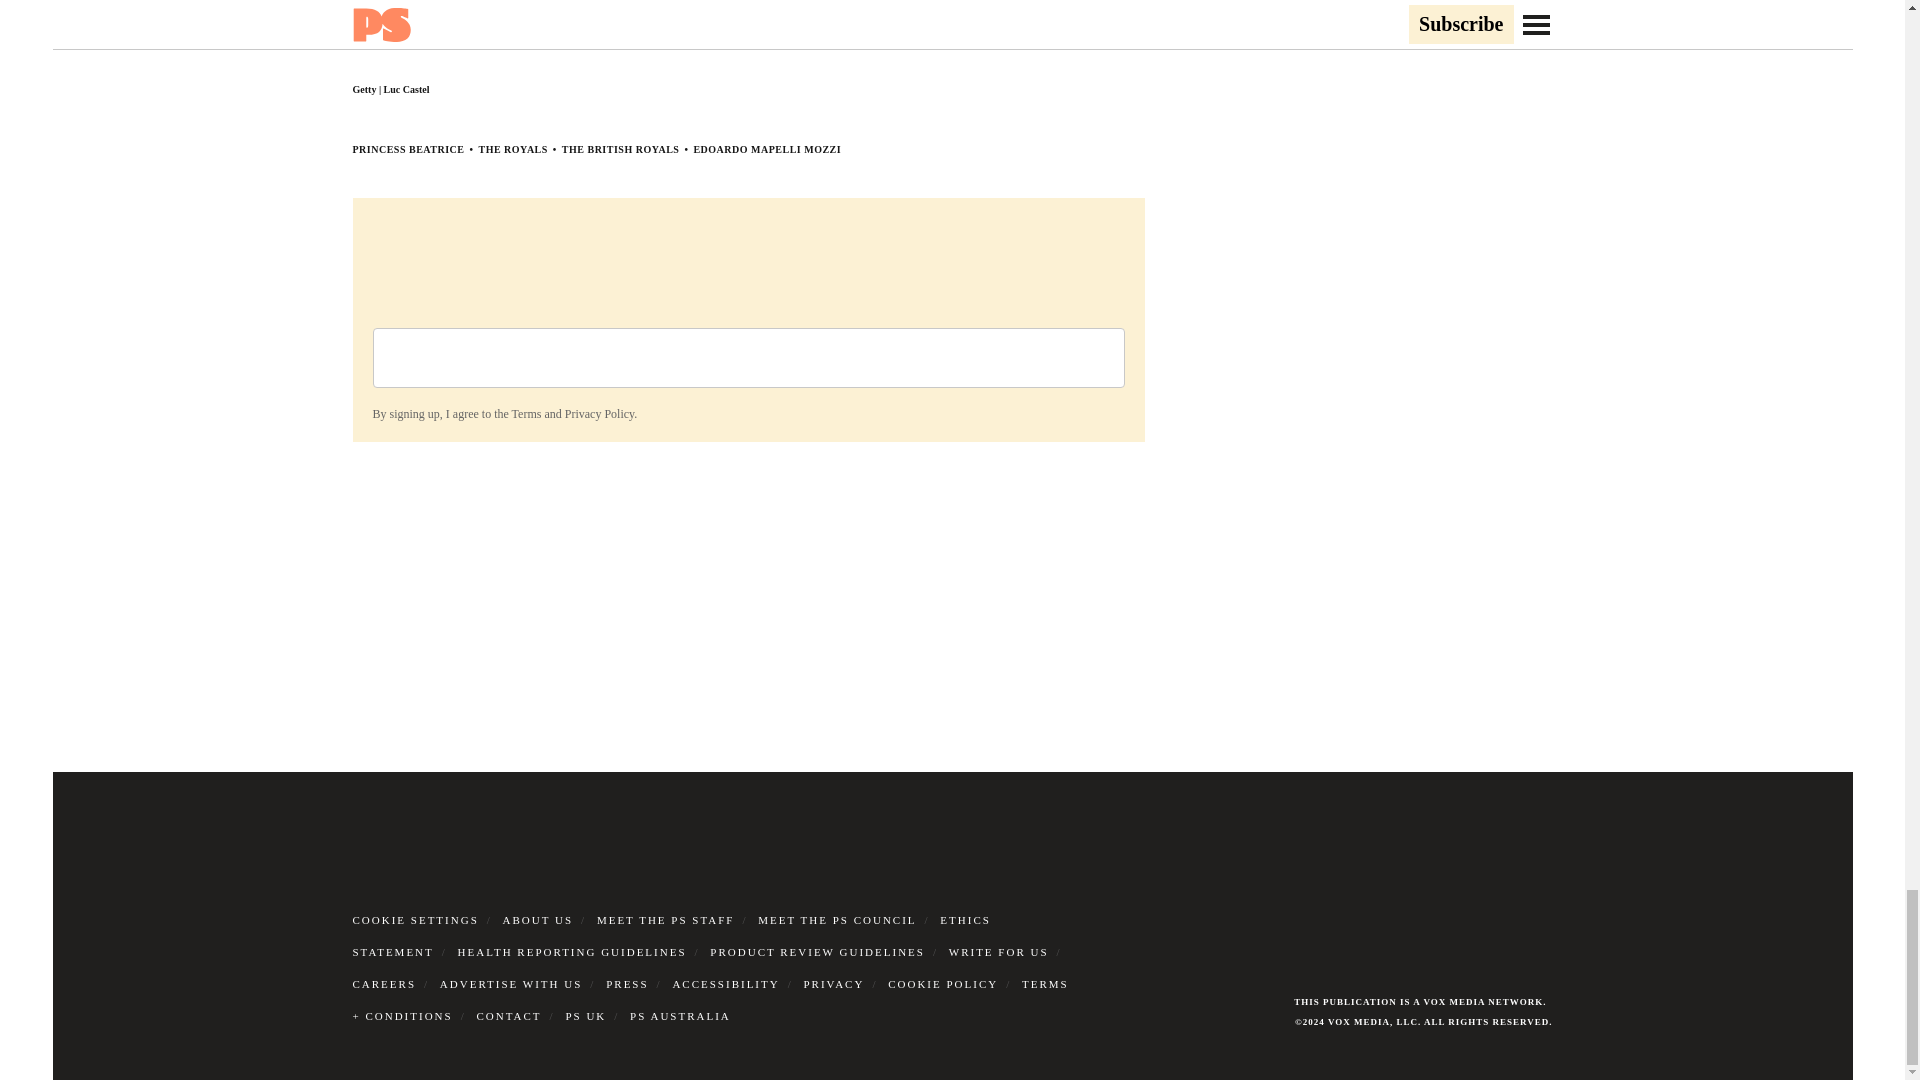  I want to click on ETHICS STATEMENT, so click(670, 936).